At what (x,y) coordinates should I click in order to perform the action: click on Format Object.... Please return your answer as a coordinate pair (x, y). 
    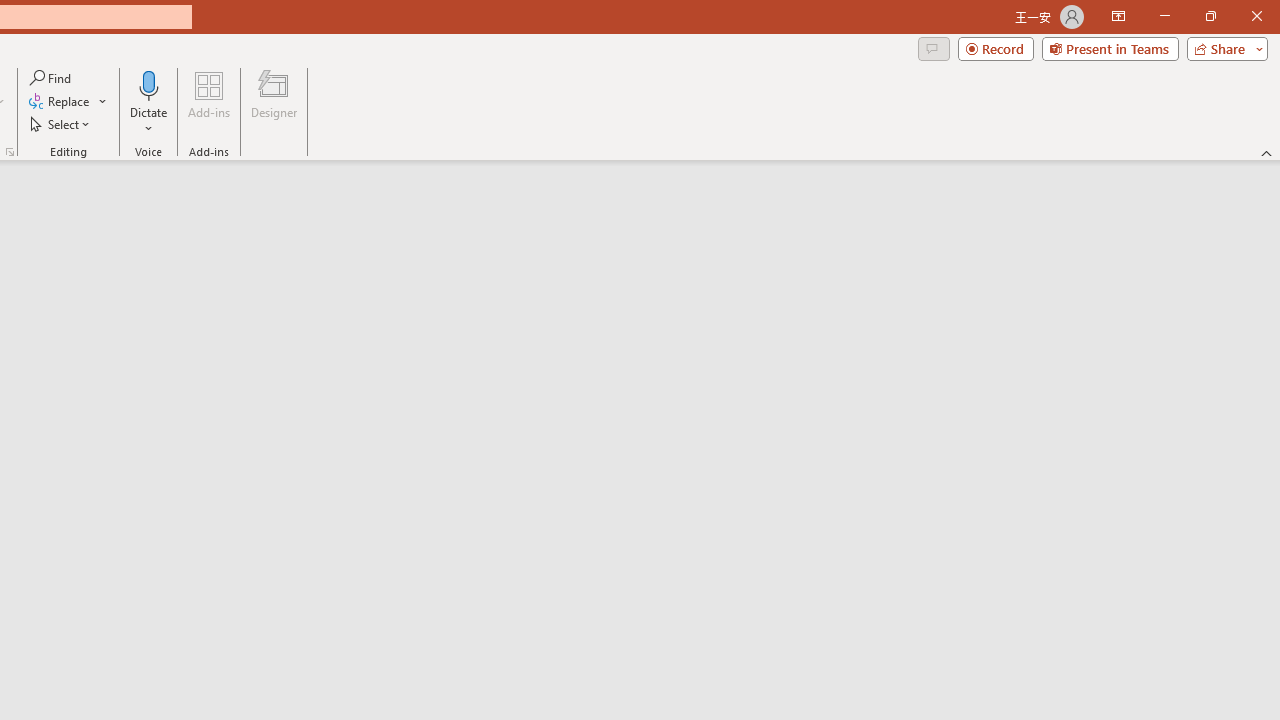
    Looking at the image, I should click on (10, 152).